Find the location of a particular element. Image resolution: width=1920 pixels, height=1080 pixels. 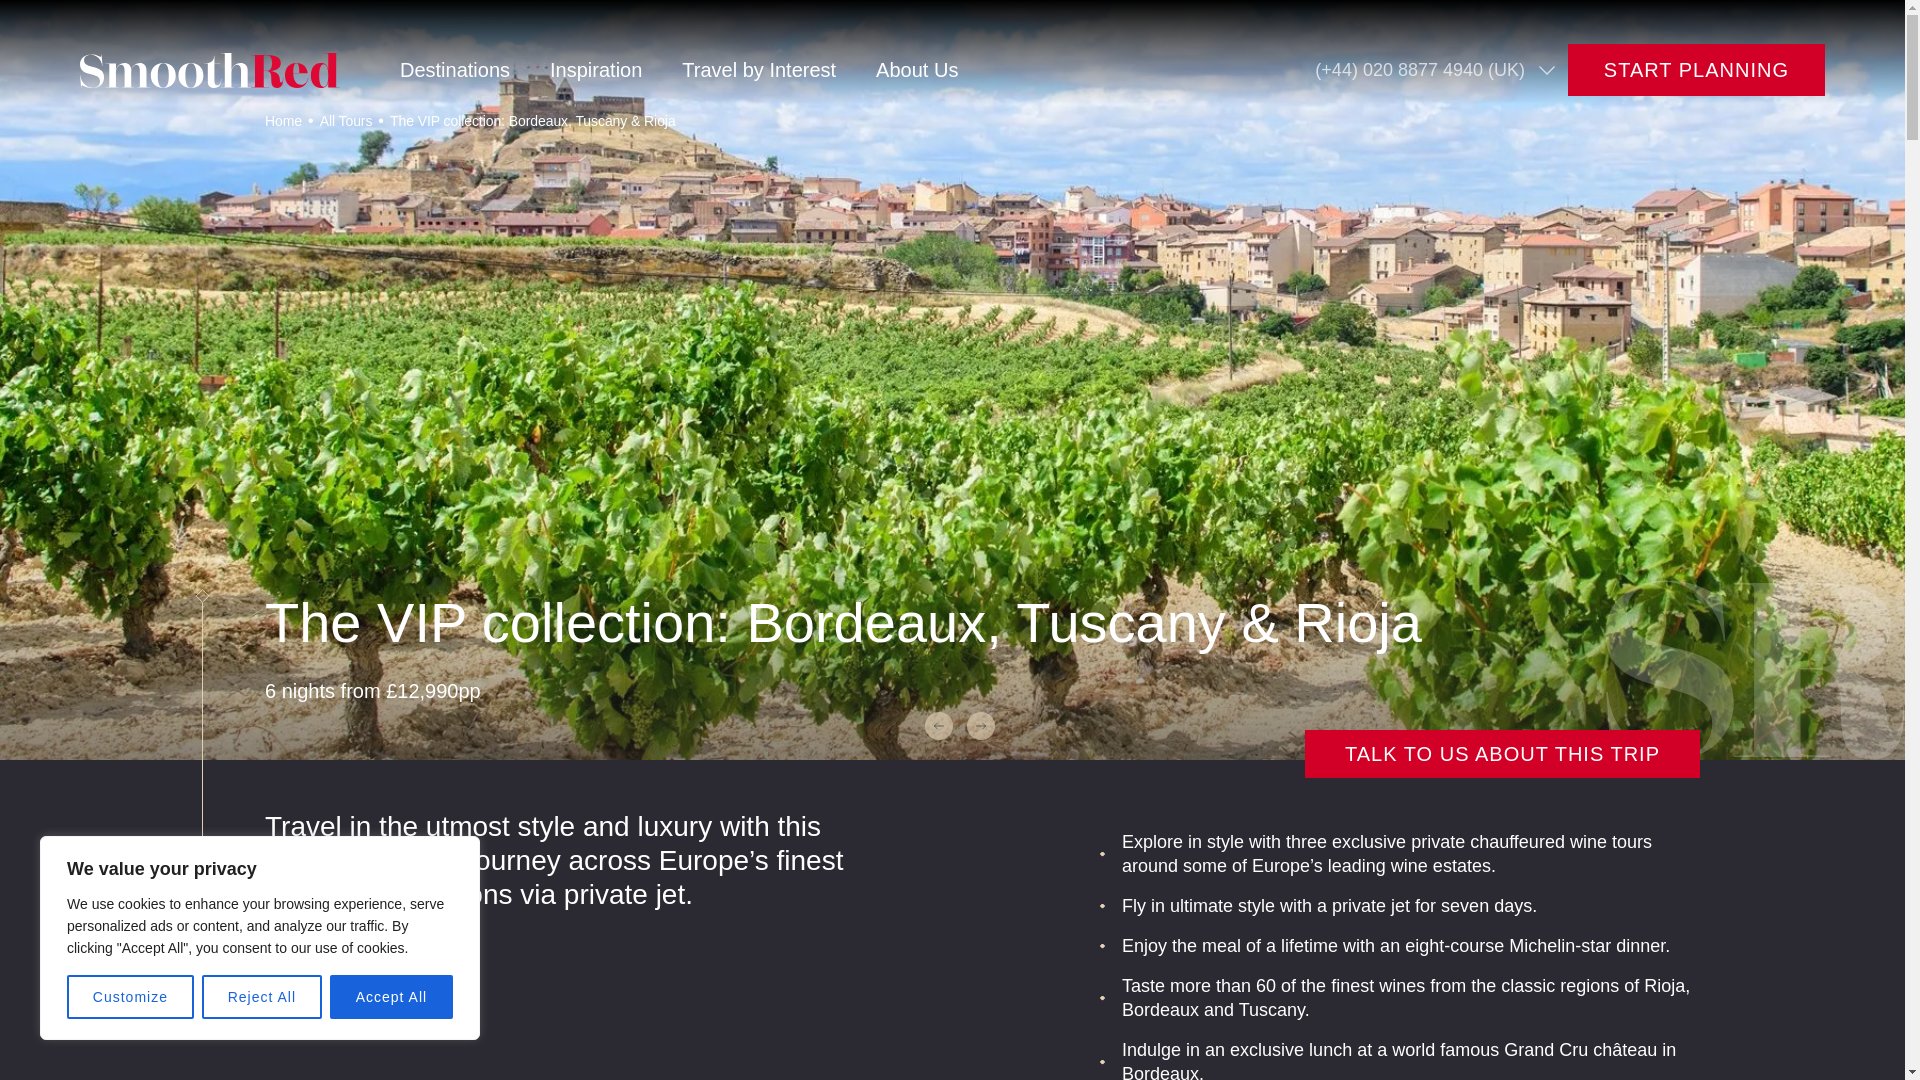

Smooth Red is located at coordinates (210, 69).